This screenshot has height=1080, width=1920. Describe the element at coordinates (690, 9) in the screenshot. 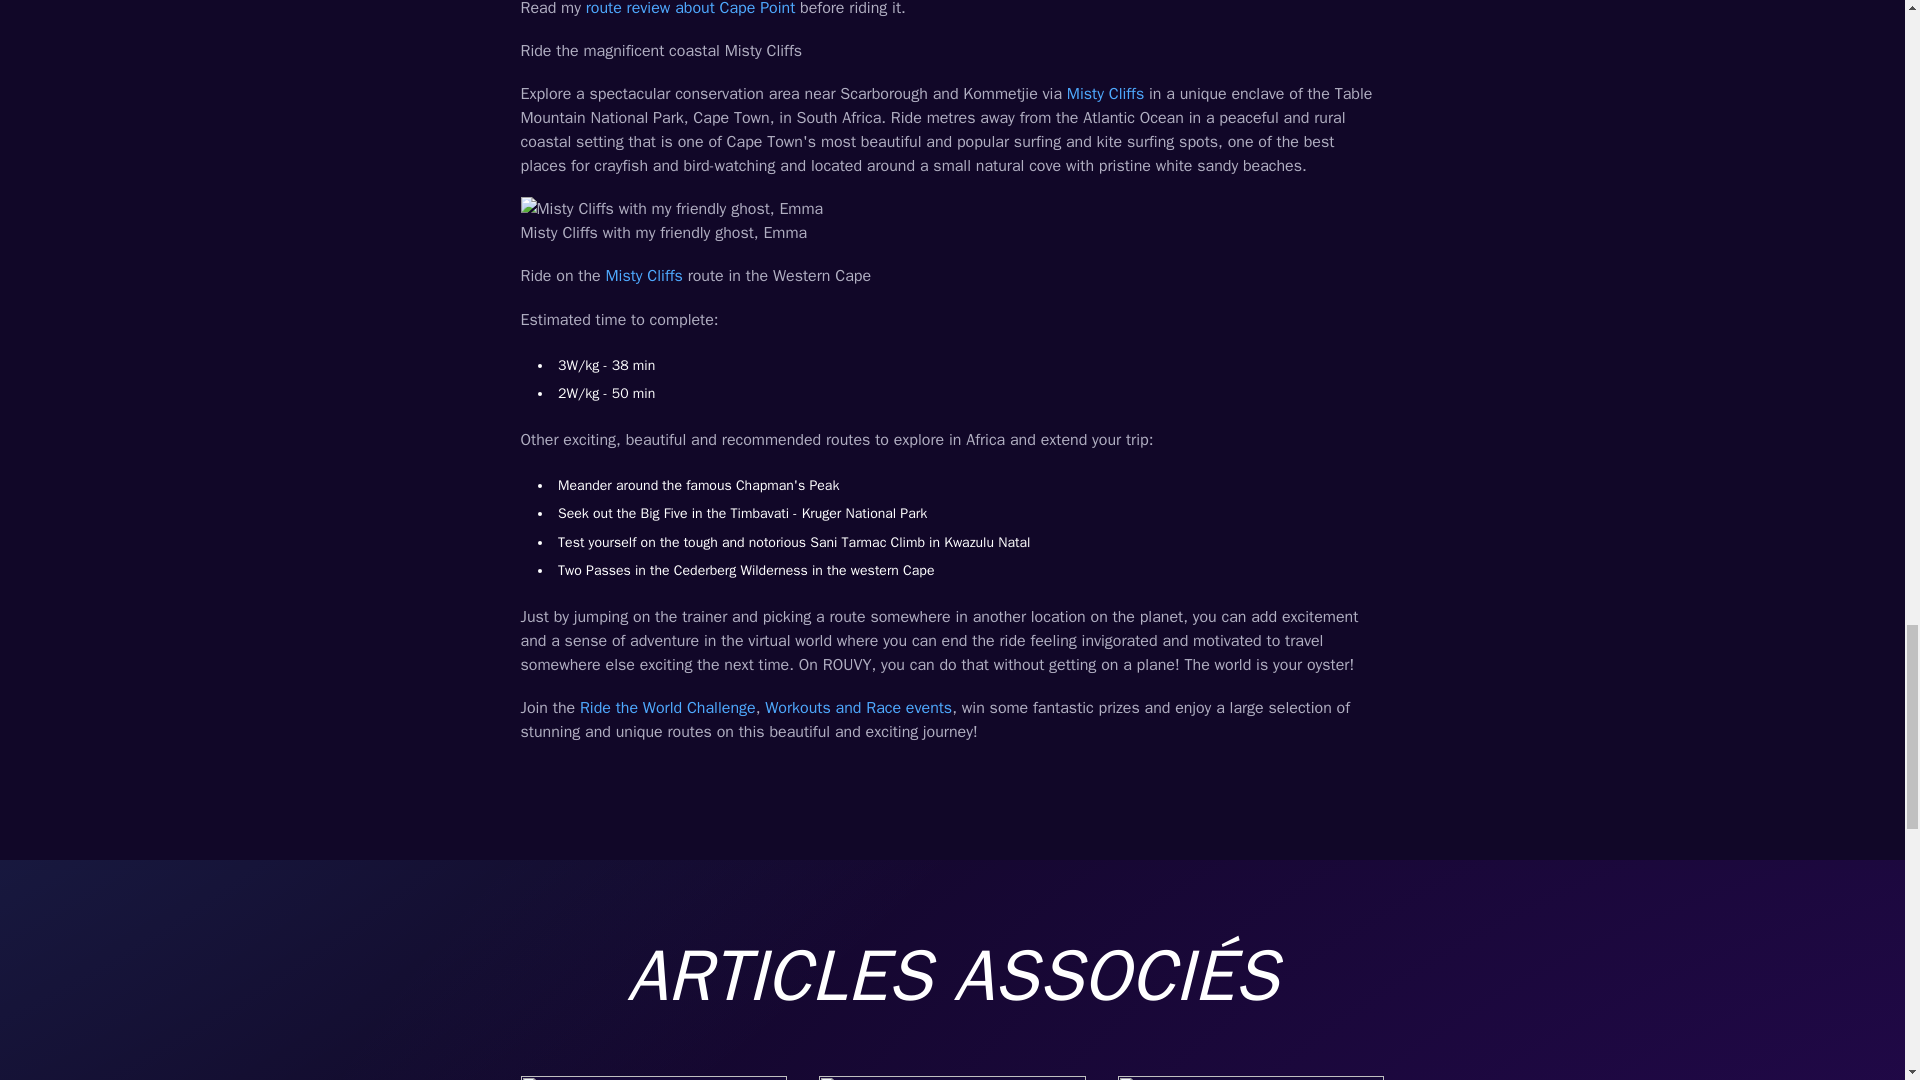

I see `route review about Cape Point` at that location.